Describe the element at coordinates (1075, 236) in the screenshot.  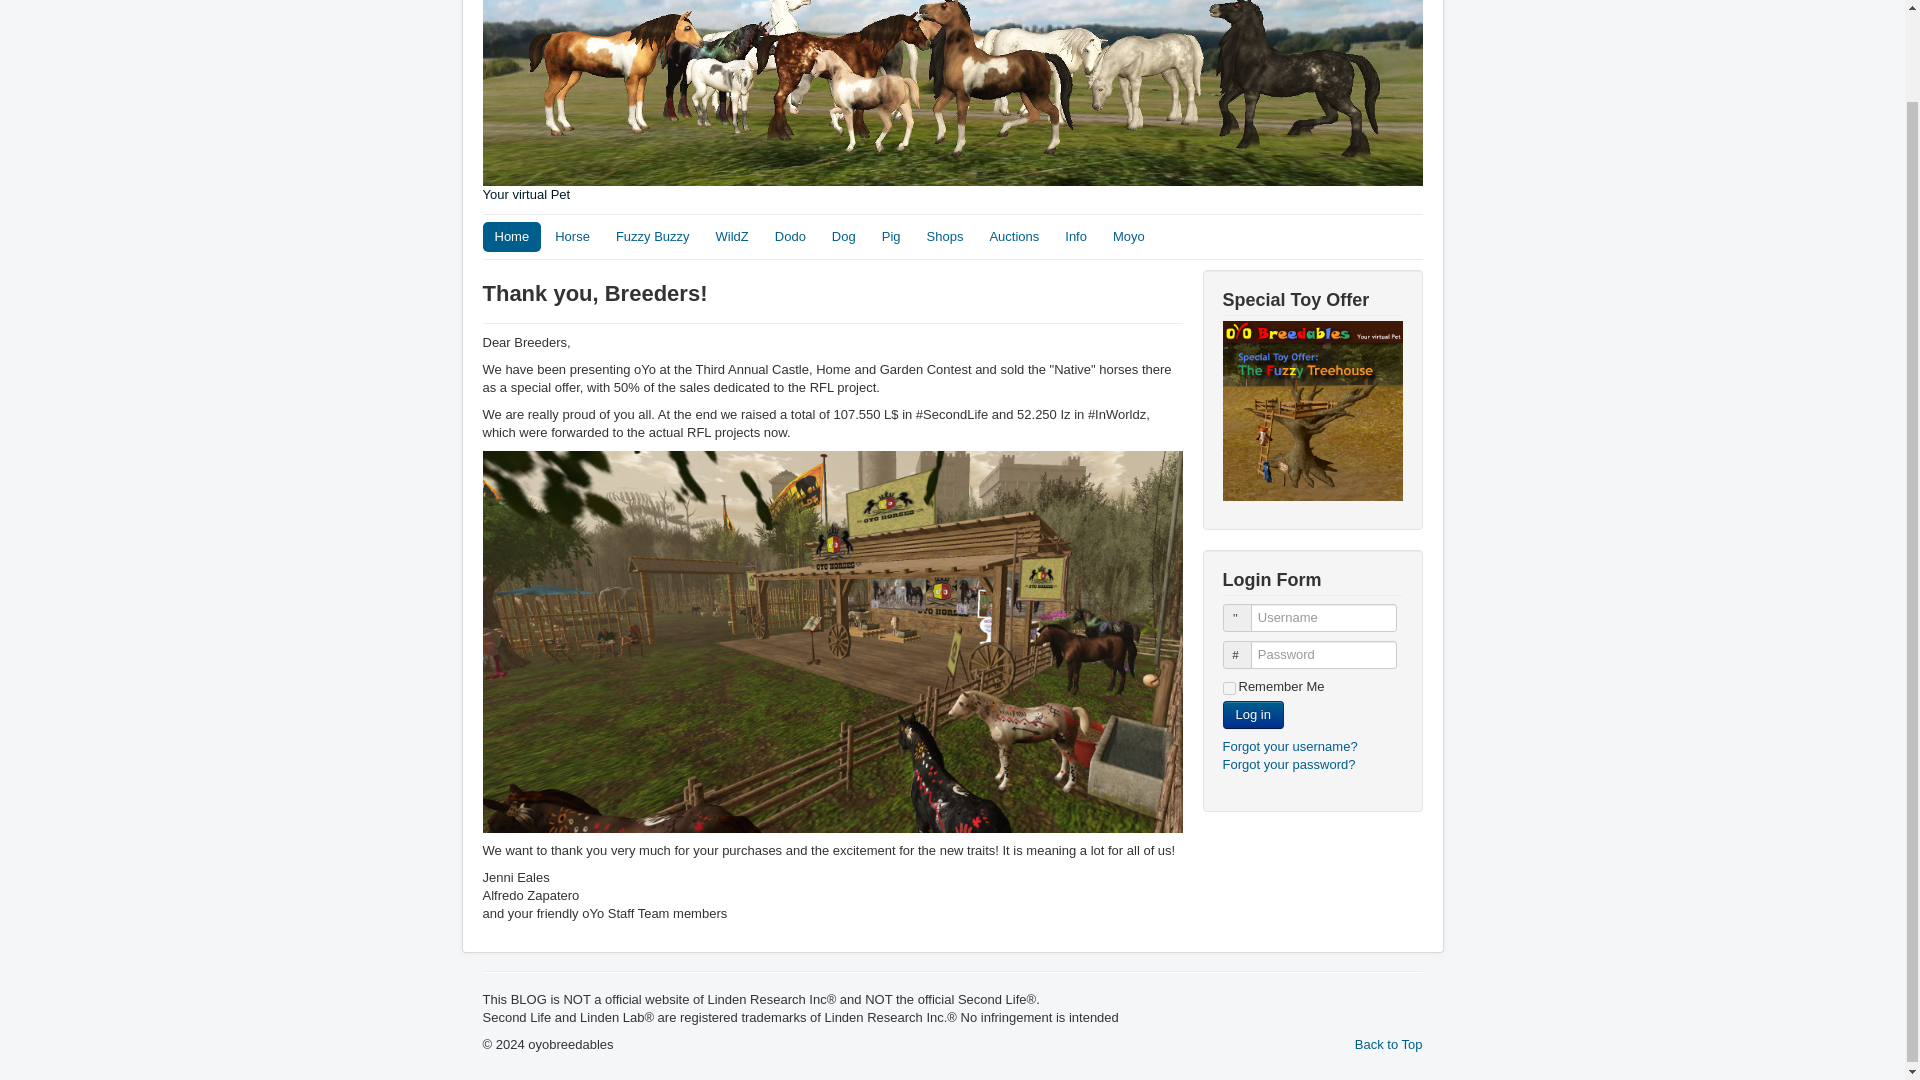
I see `Info` at that location.